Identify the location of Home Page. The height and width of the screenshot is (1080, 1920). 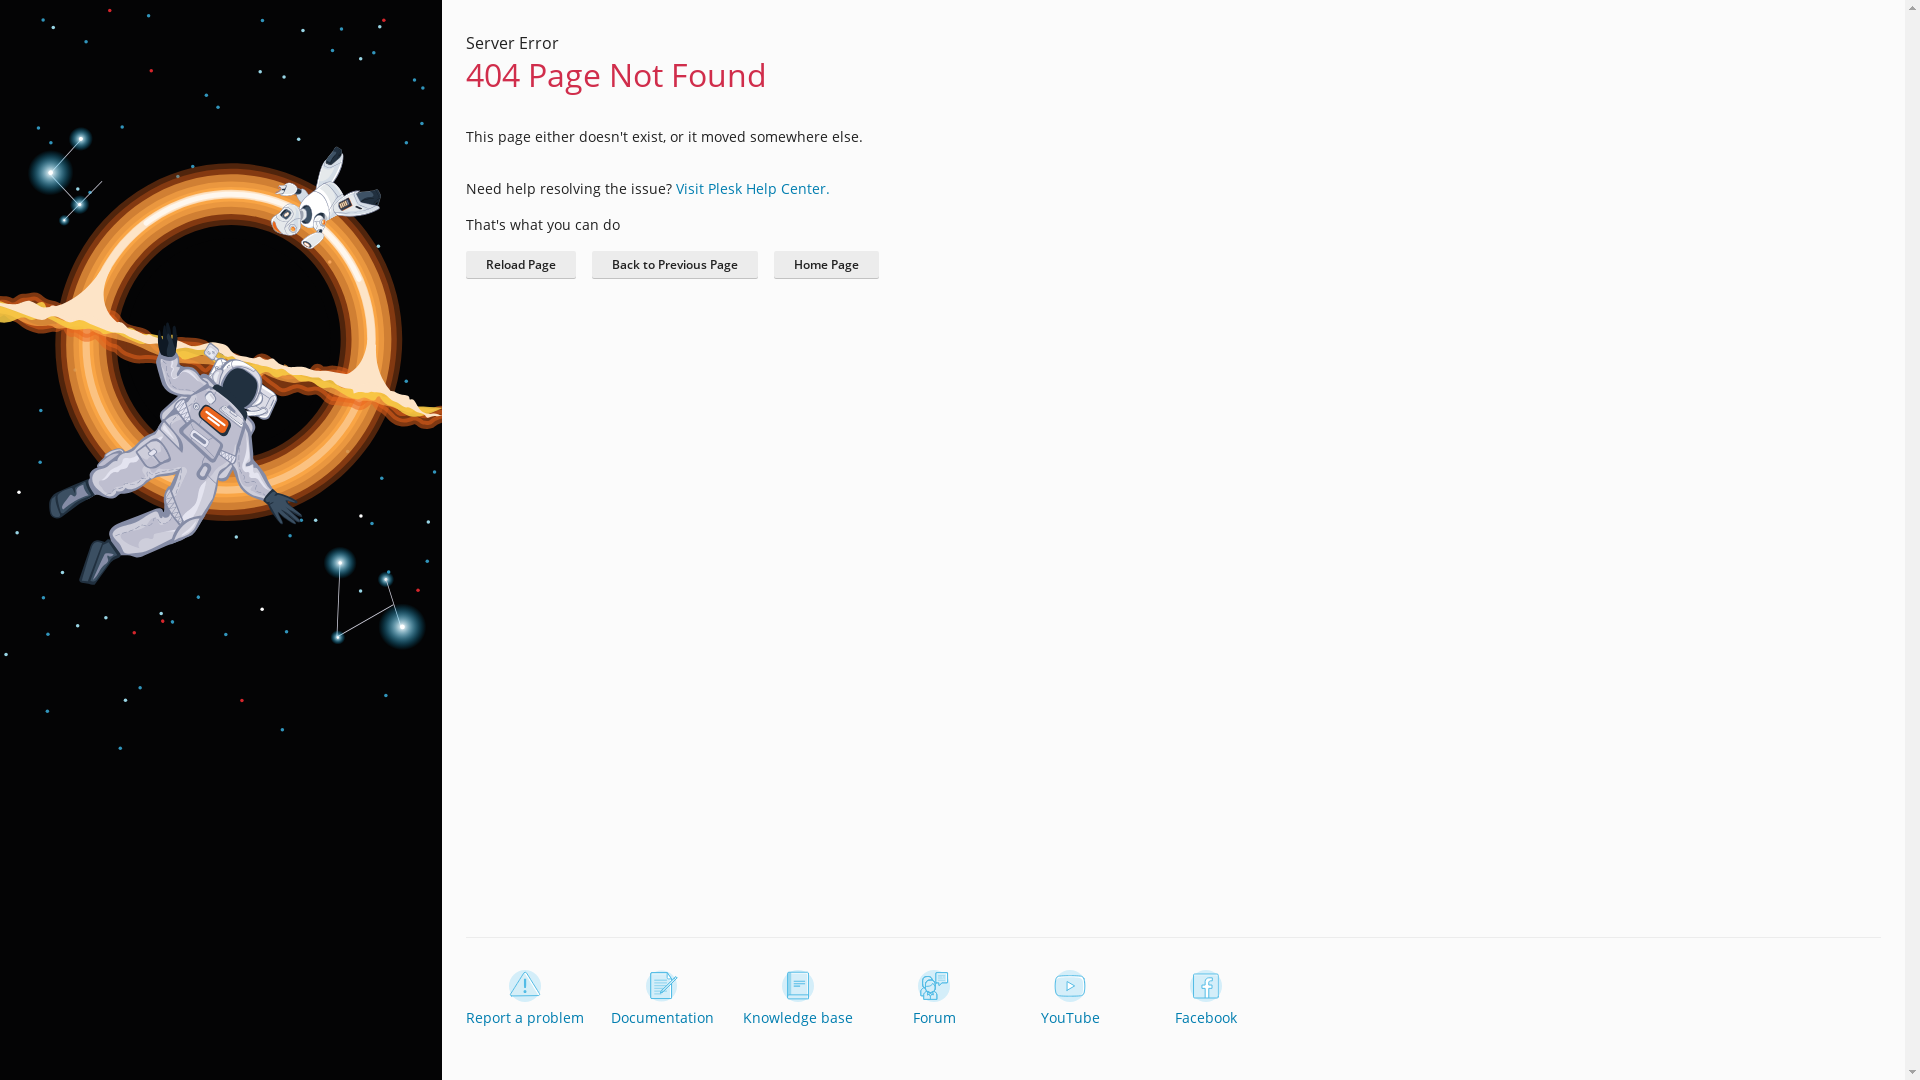
(826, 265).